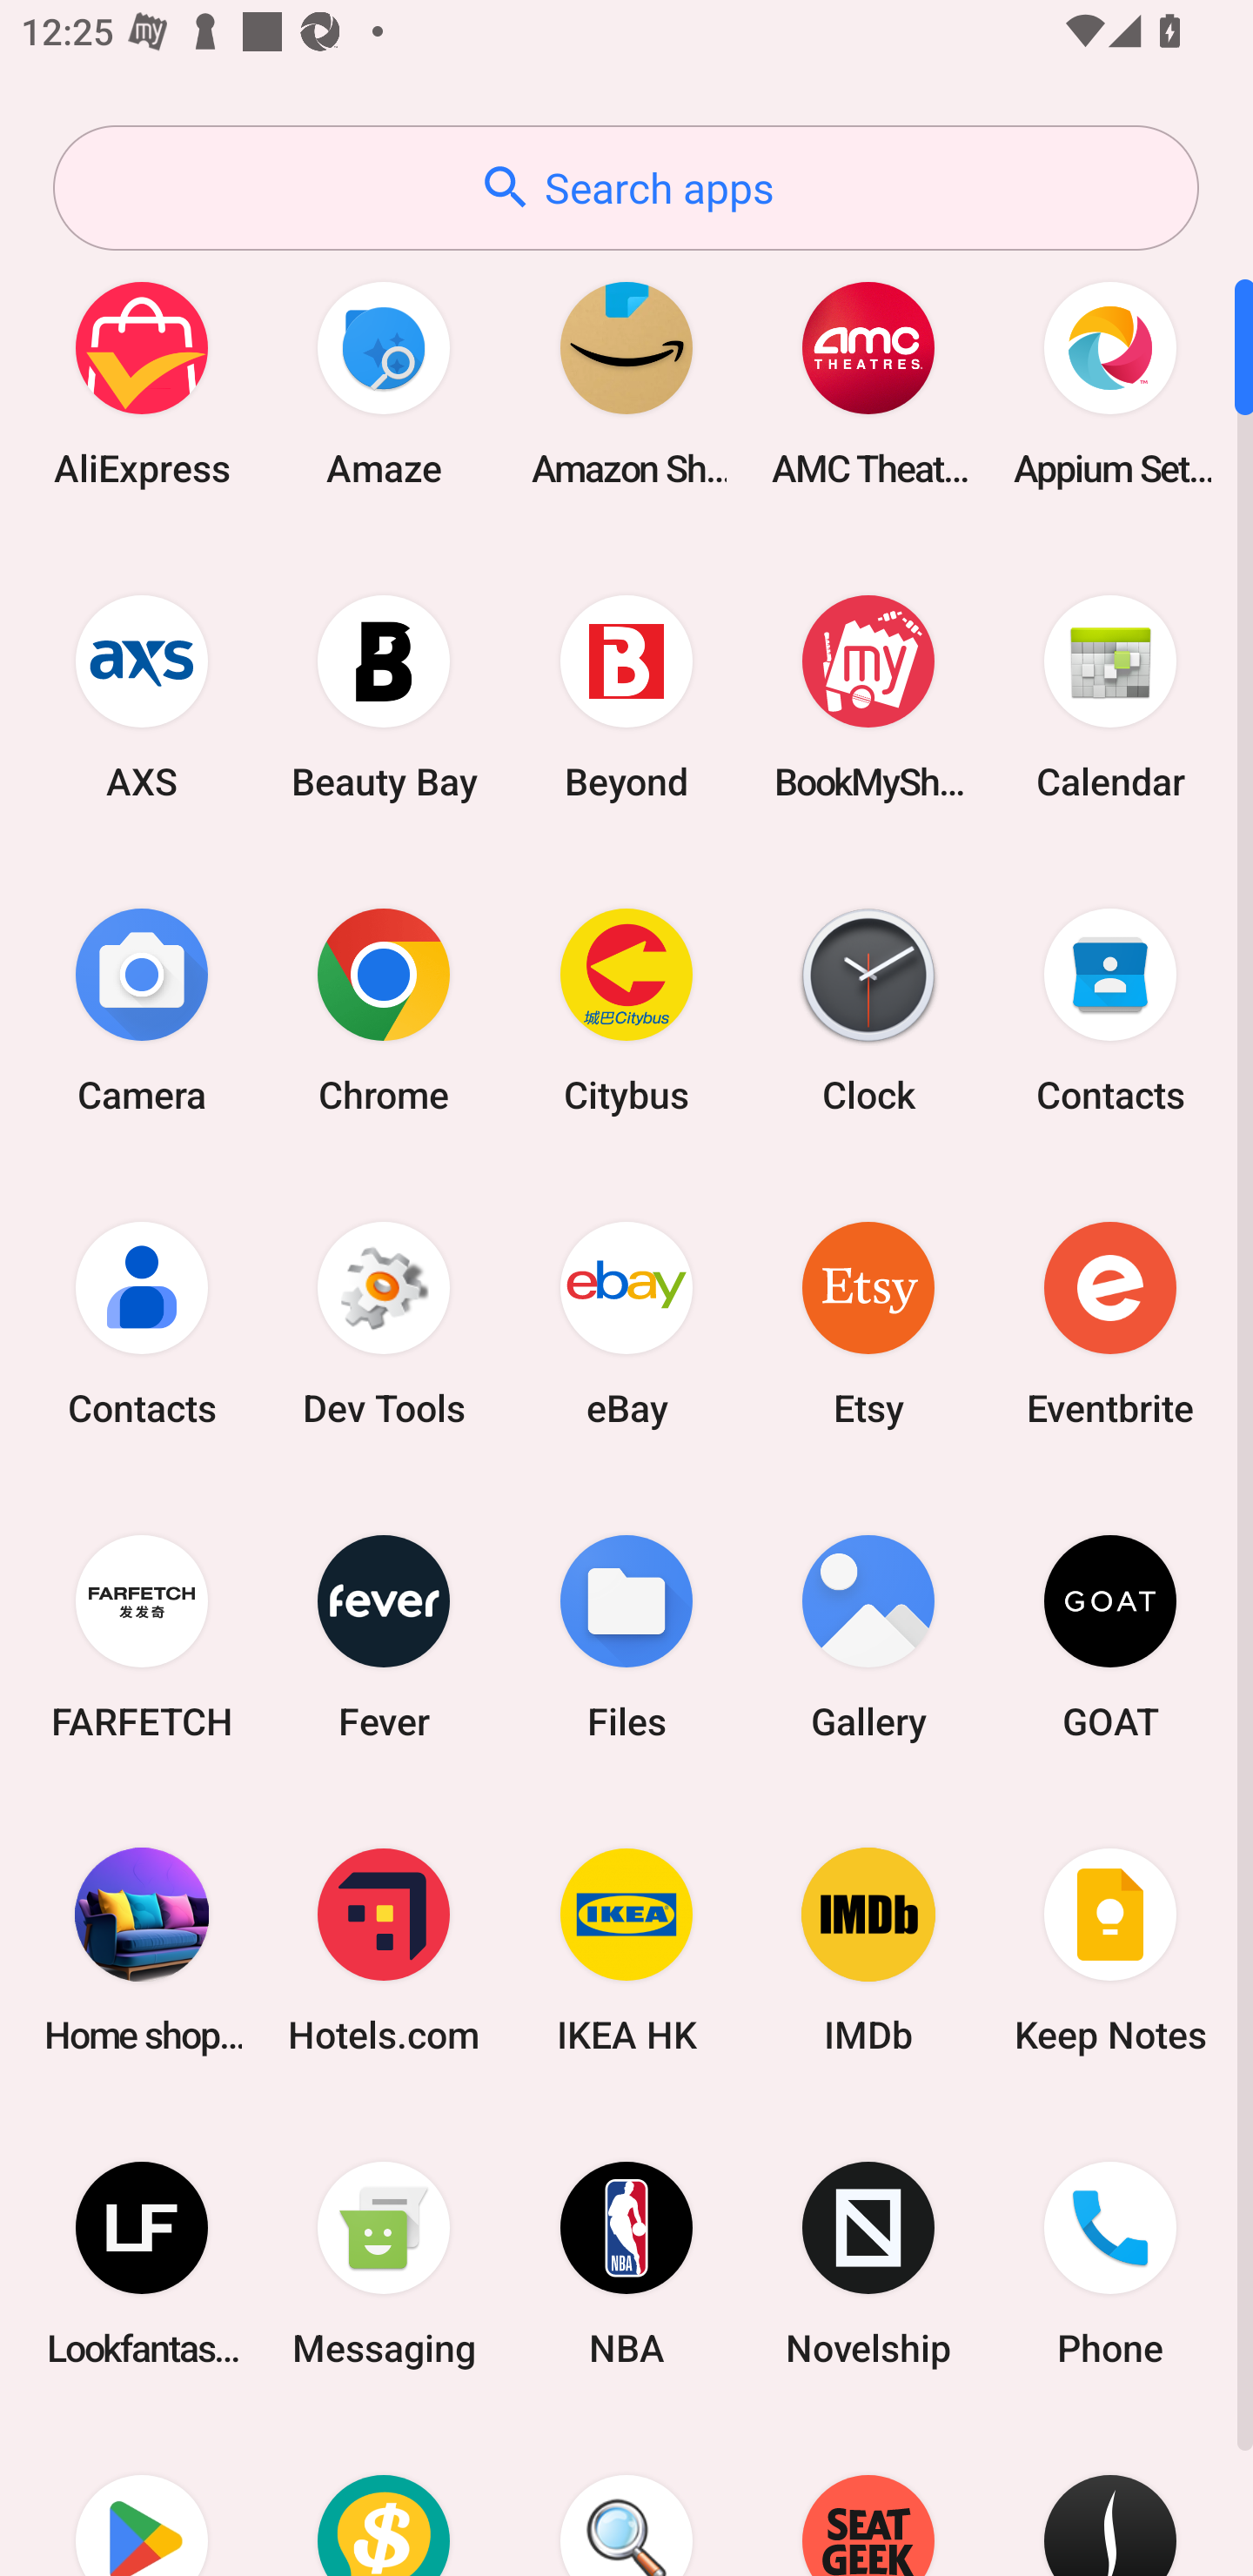 The width and height of the screenshot is (1253, 2576). I want to click on Messaging, so click(384, 2264).